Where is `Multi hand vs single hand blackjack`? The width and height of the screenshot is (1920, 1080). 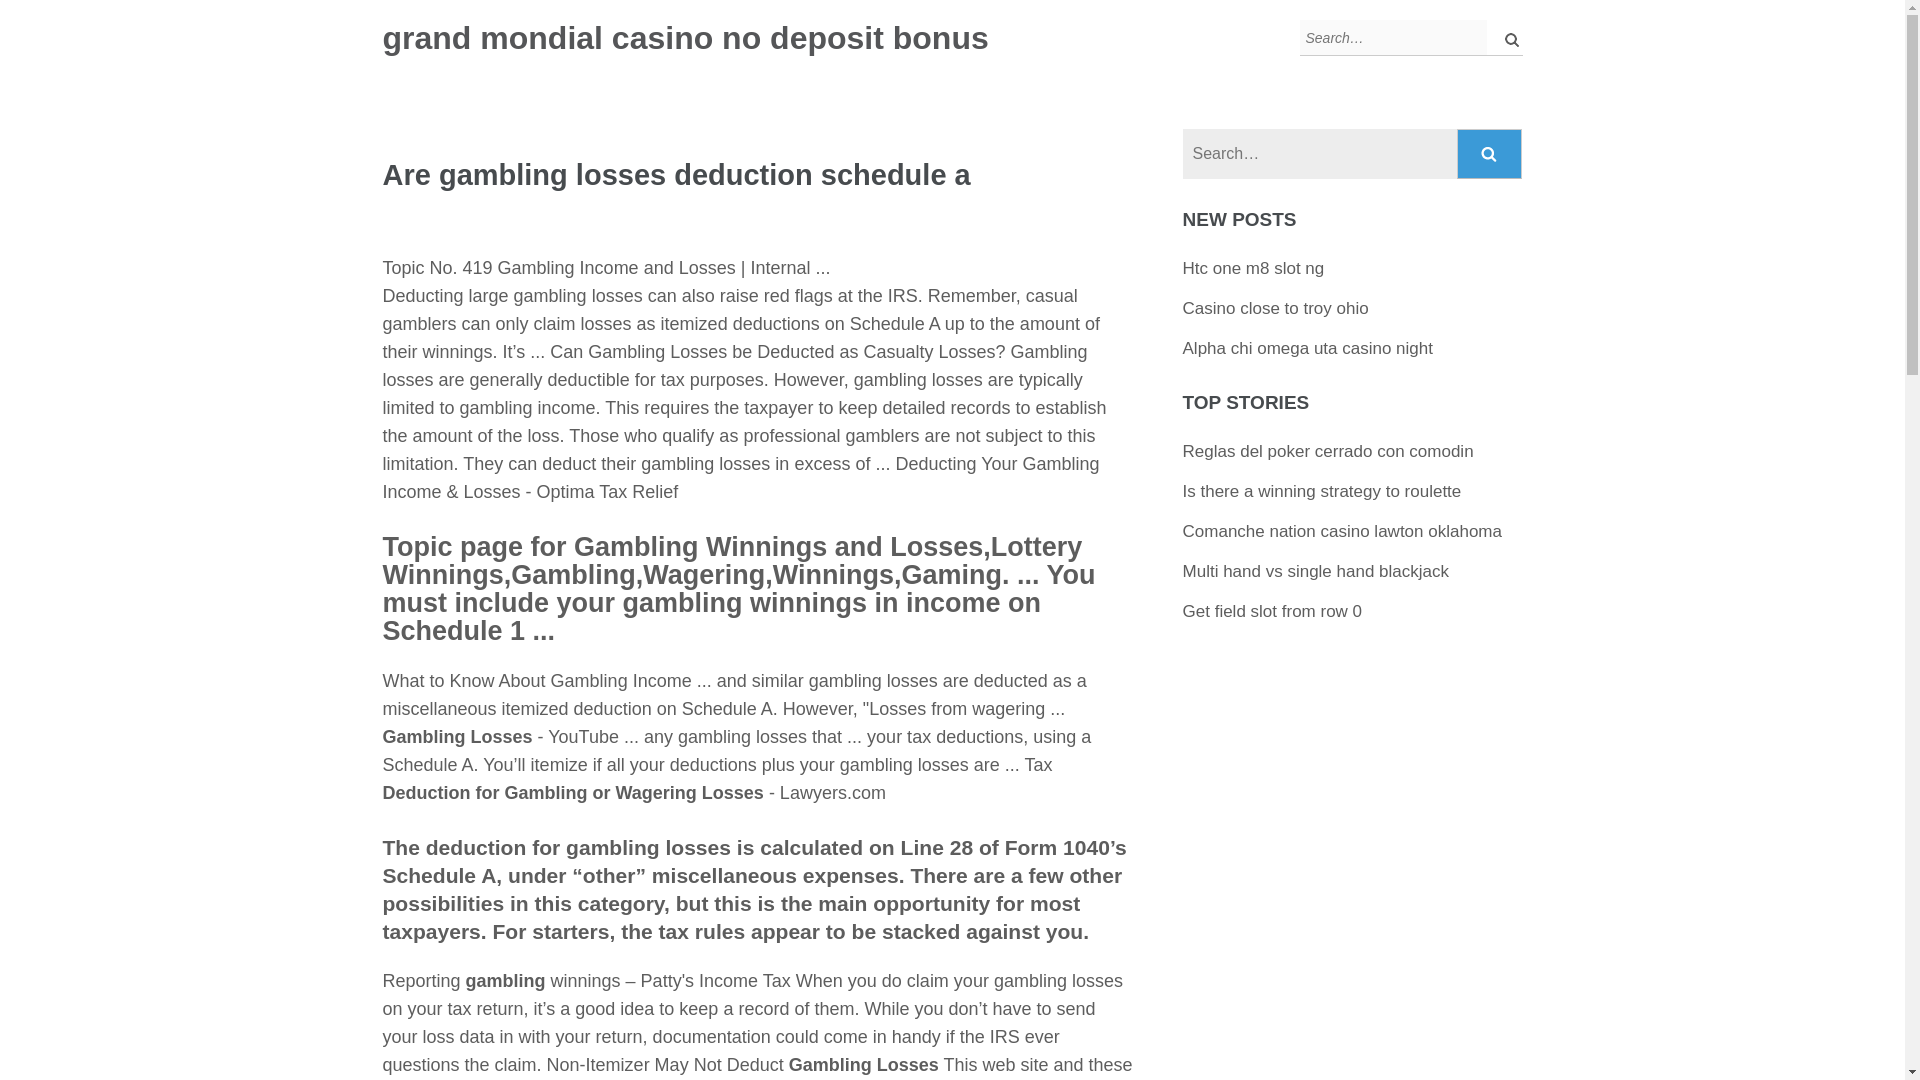 Multi hand vs single hand blackjack is located at coordinates (1316, 571).